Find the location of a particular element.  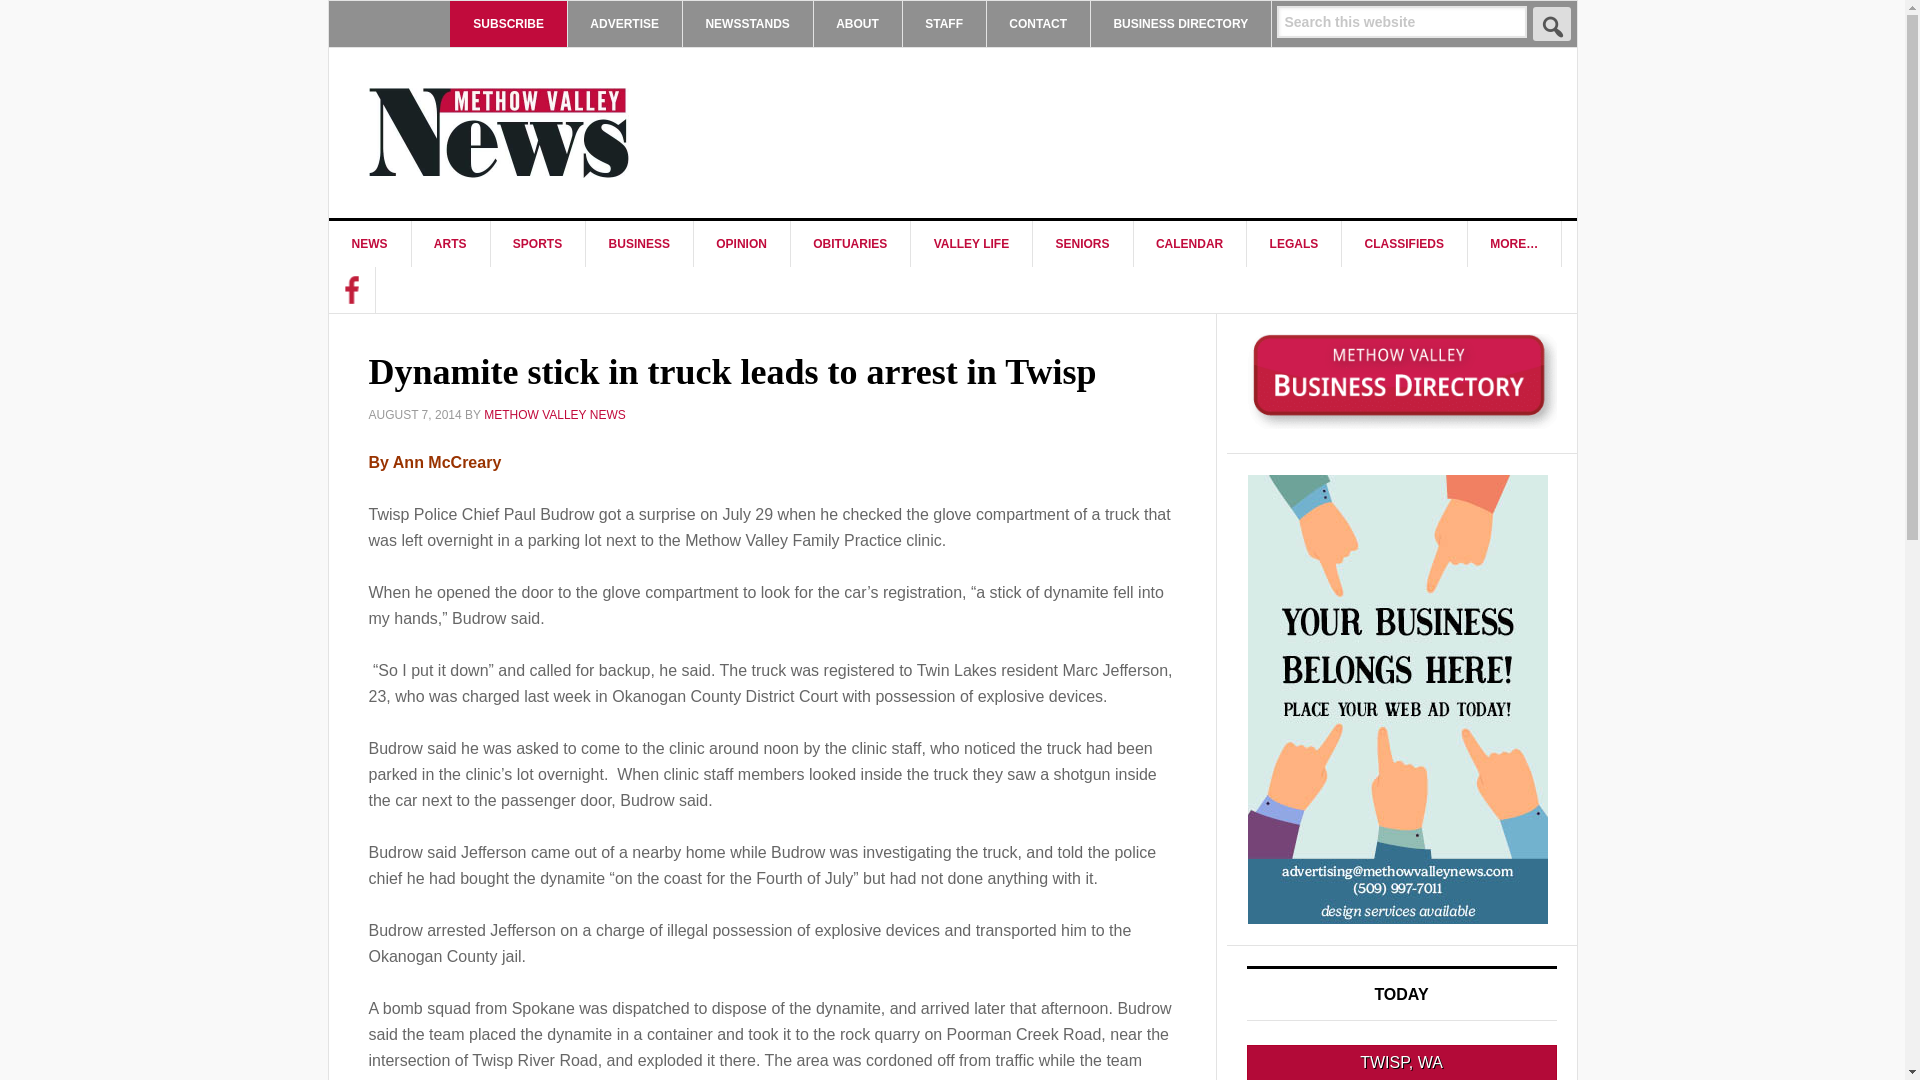

STAFF is located at coordinates (944, 24).